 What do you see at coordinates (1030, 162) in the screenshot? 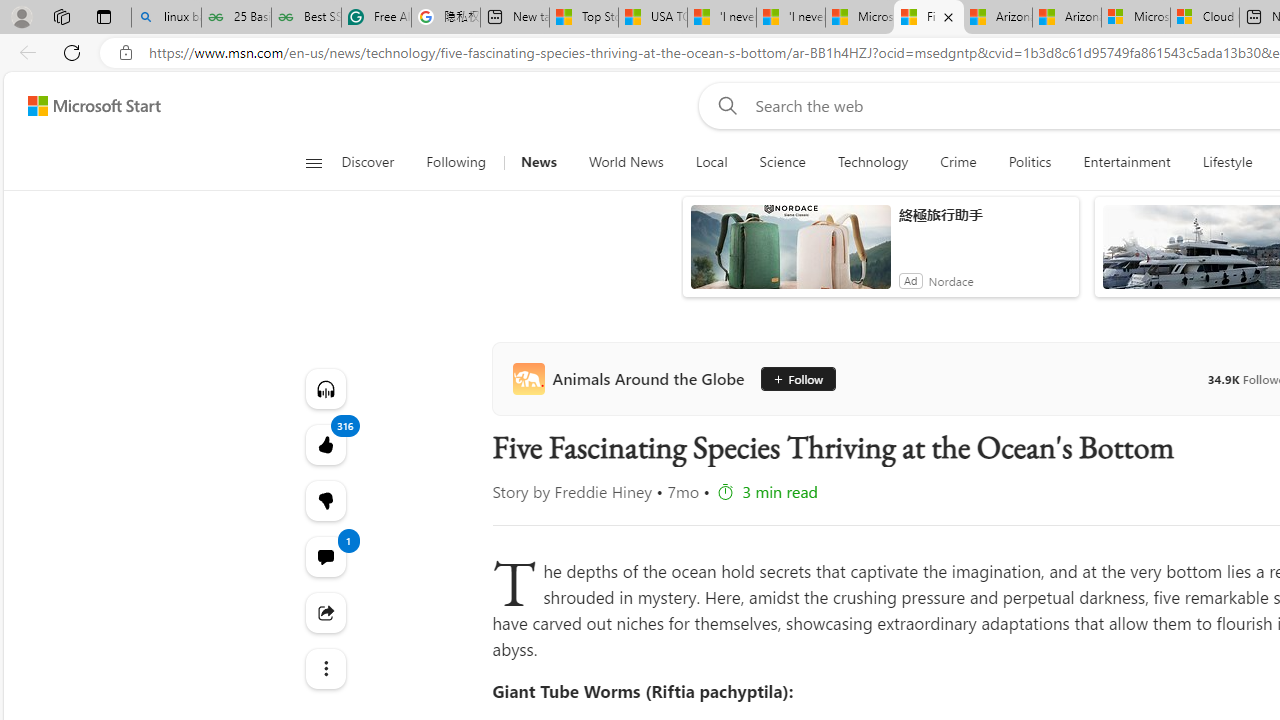
I see `Politics` at bounding box center [1030, 162].